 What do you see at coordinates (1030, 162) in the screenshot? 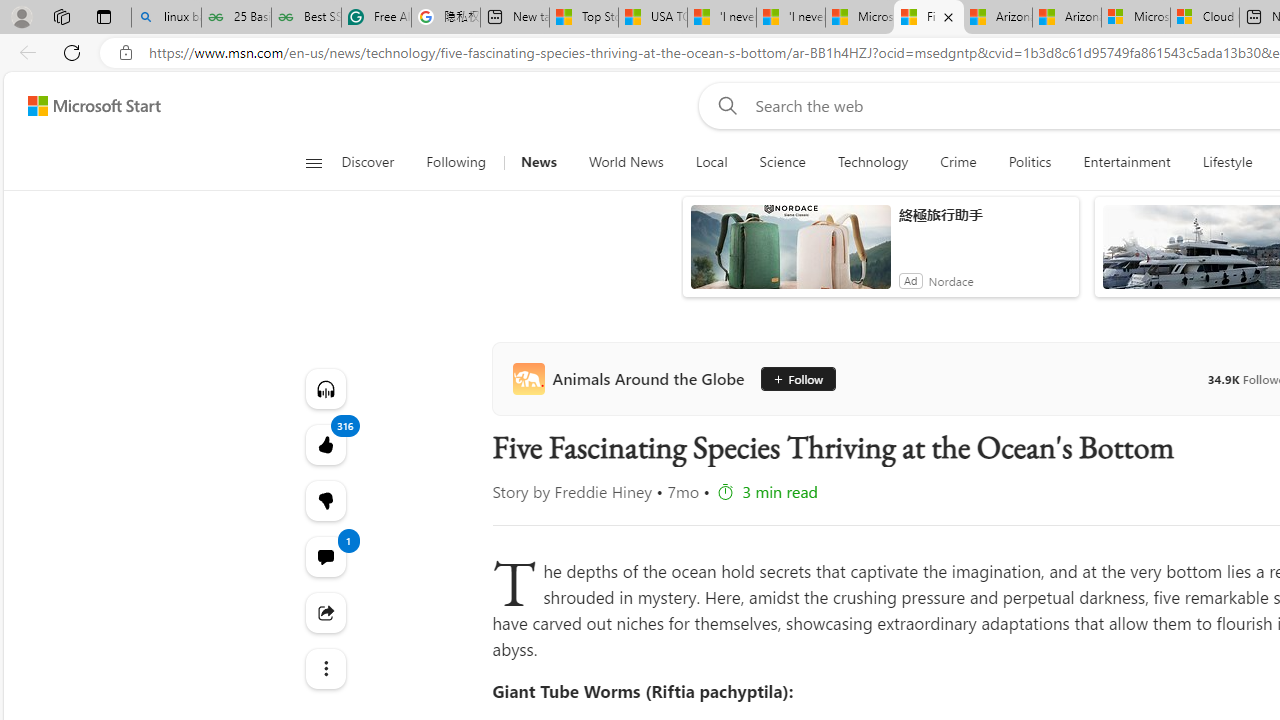
I see `Politics` at bounding box center [1030, 162].